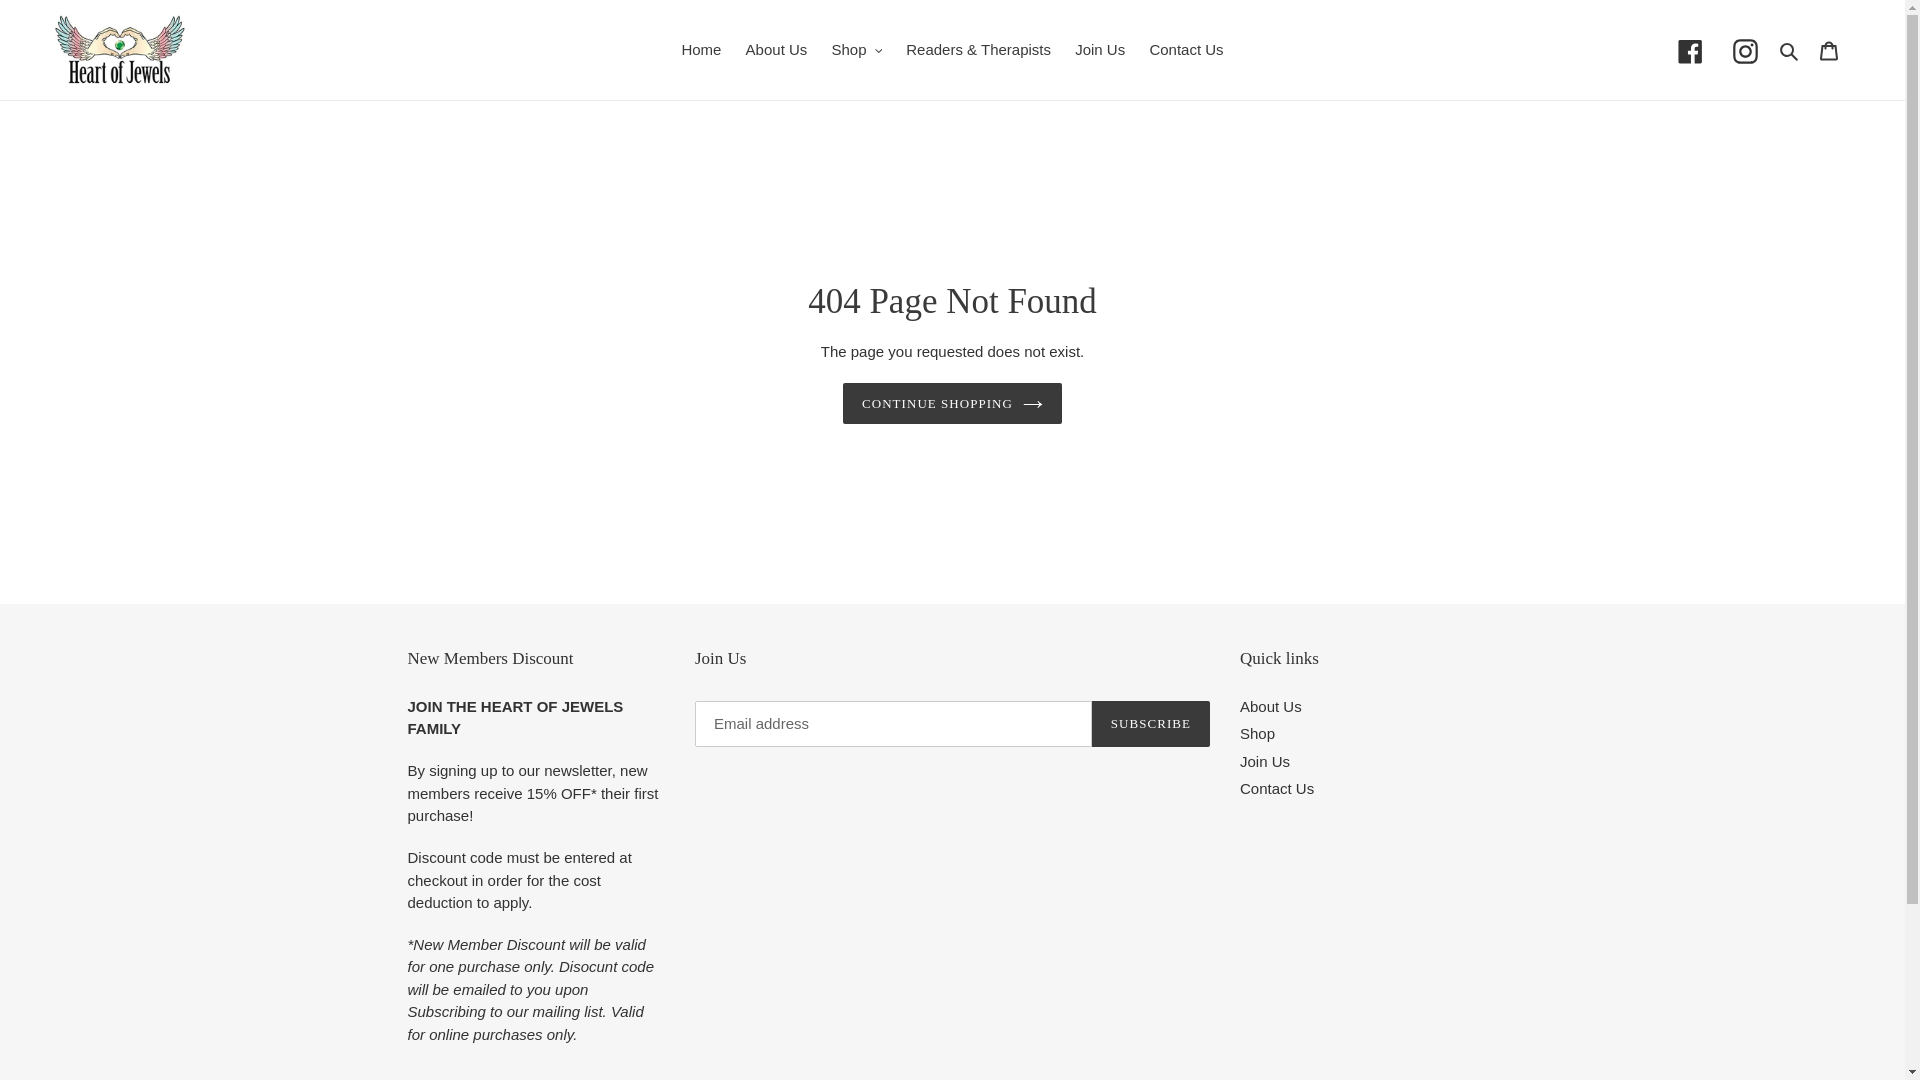 The height and width of the screenshot is (1080, 1920). I want to click on Join Us, so click(1265, 761).